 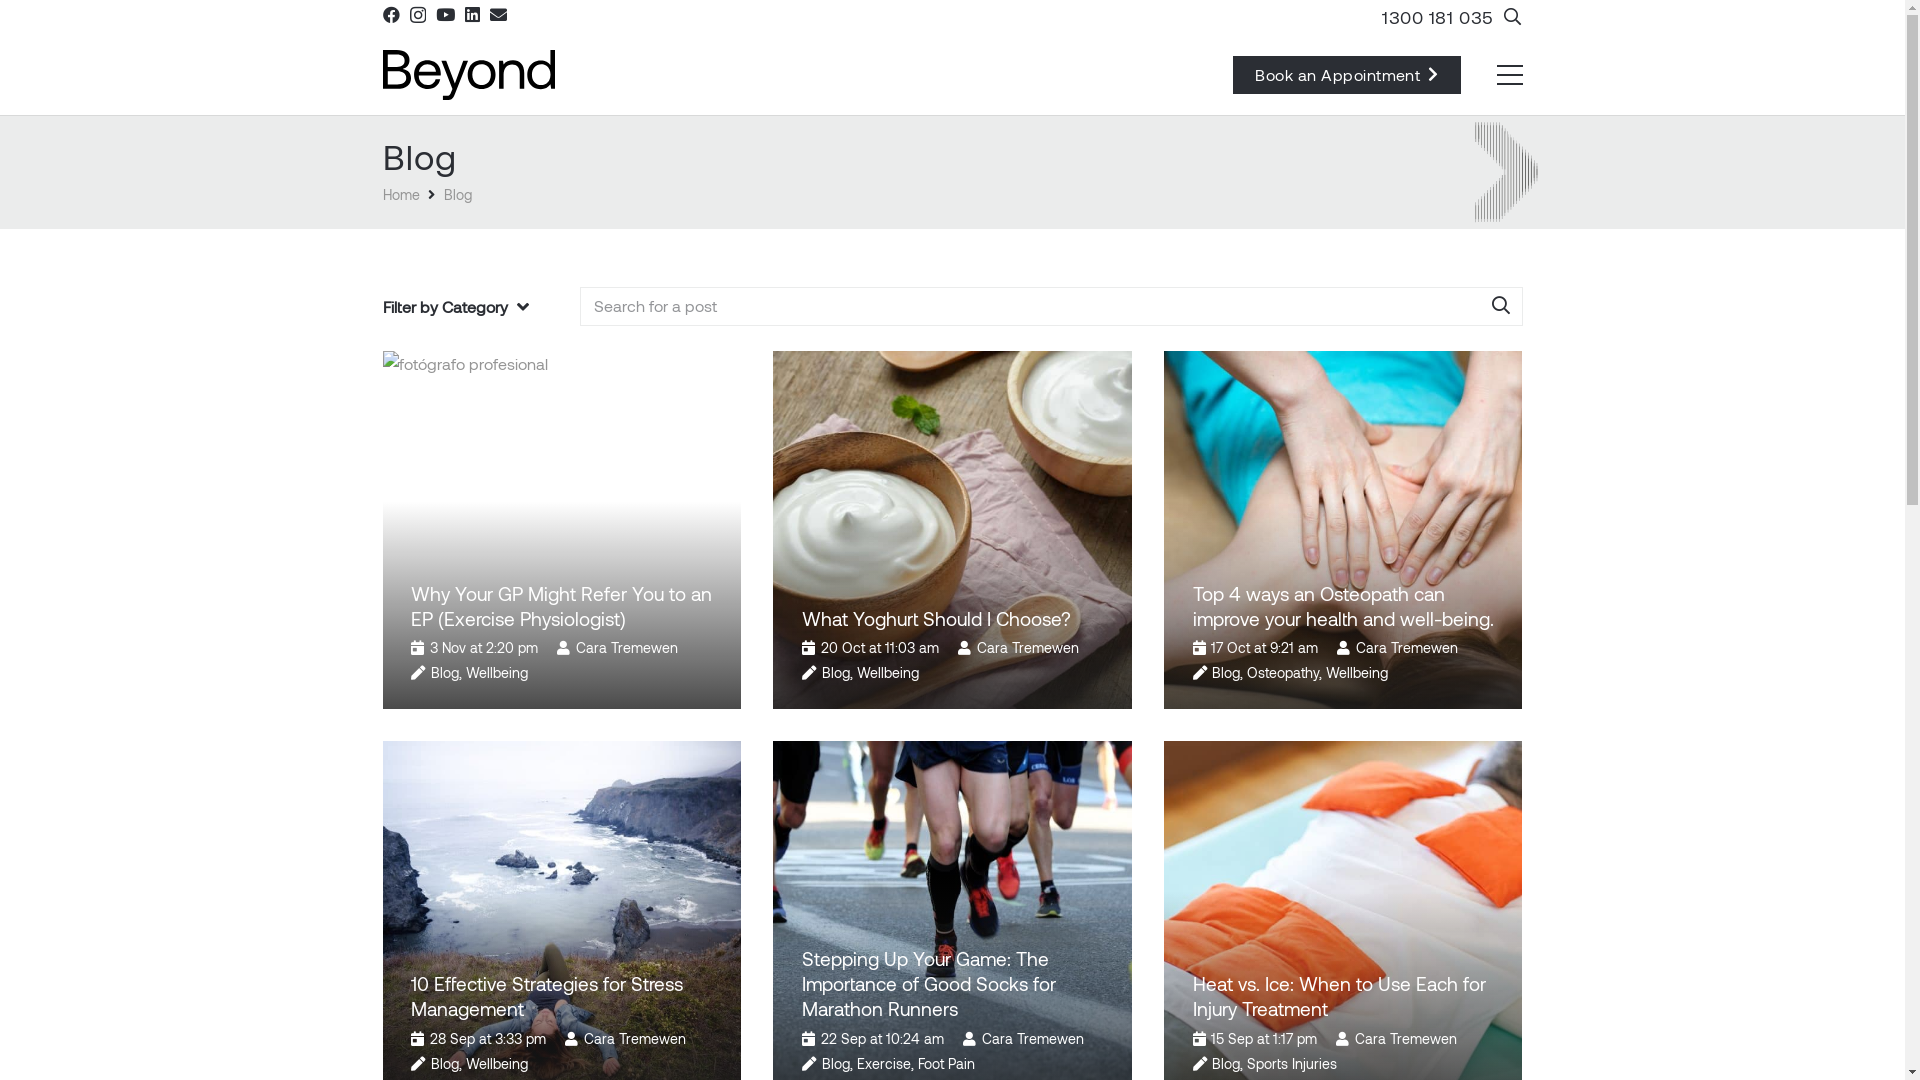 I want to click on Cara Tremewen, so click(x=1028, y=647).